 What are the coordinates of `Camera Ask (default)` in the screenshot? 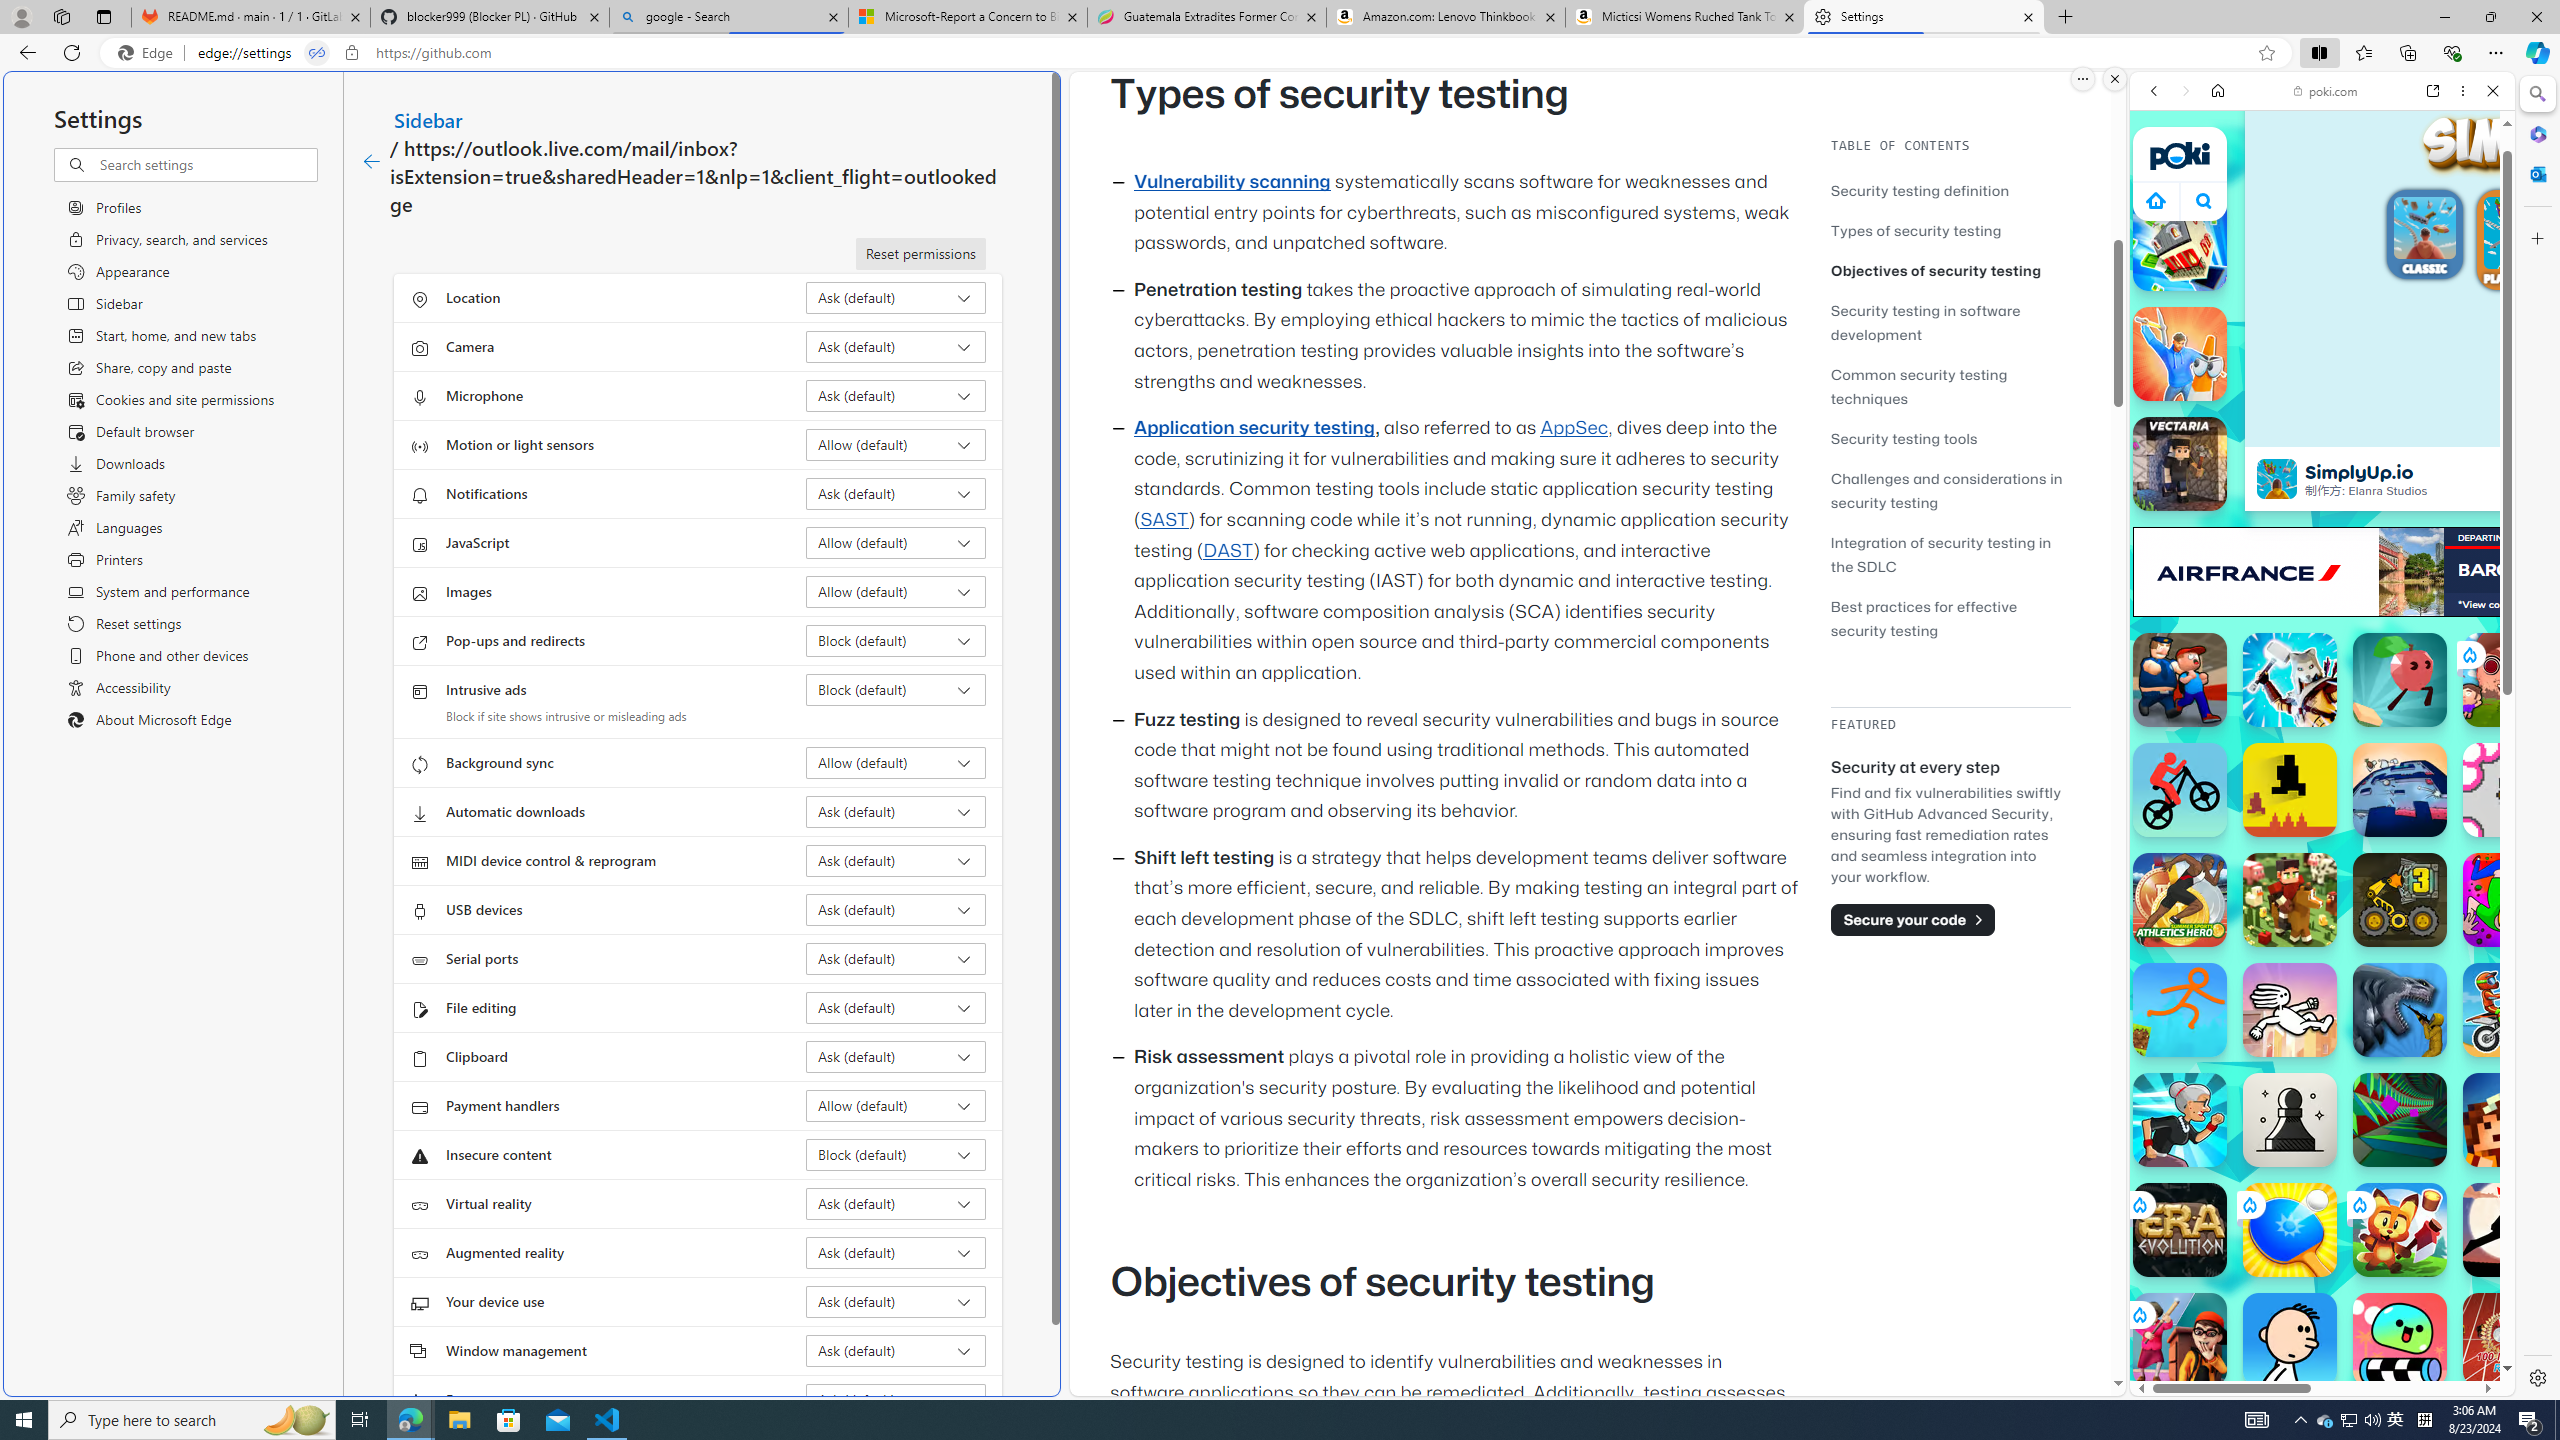 It's located at (896, 346).